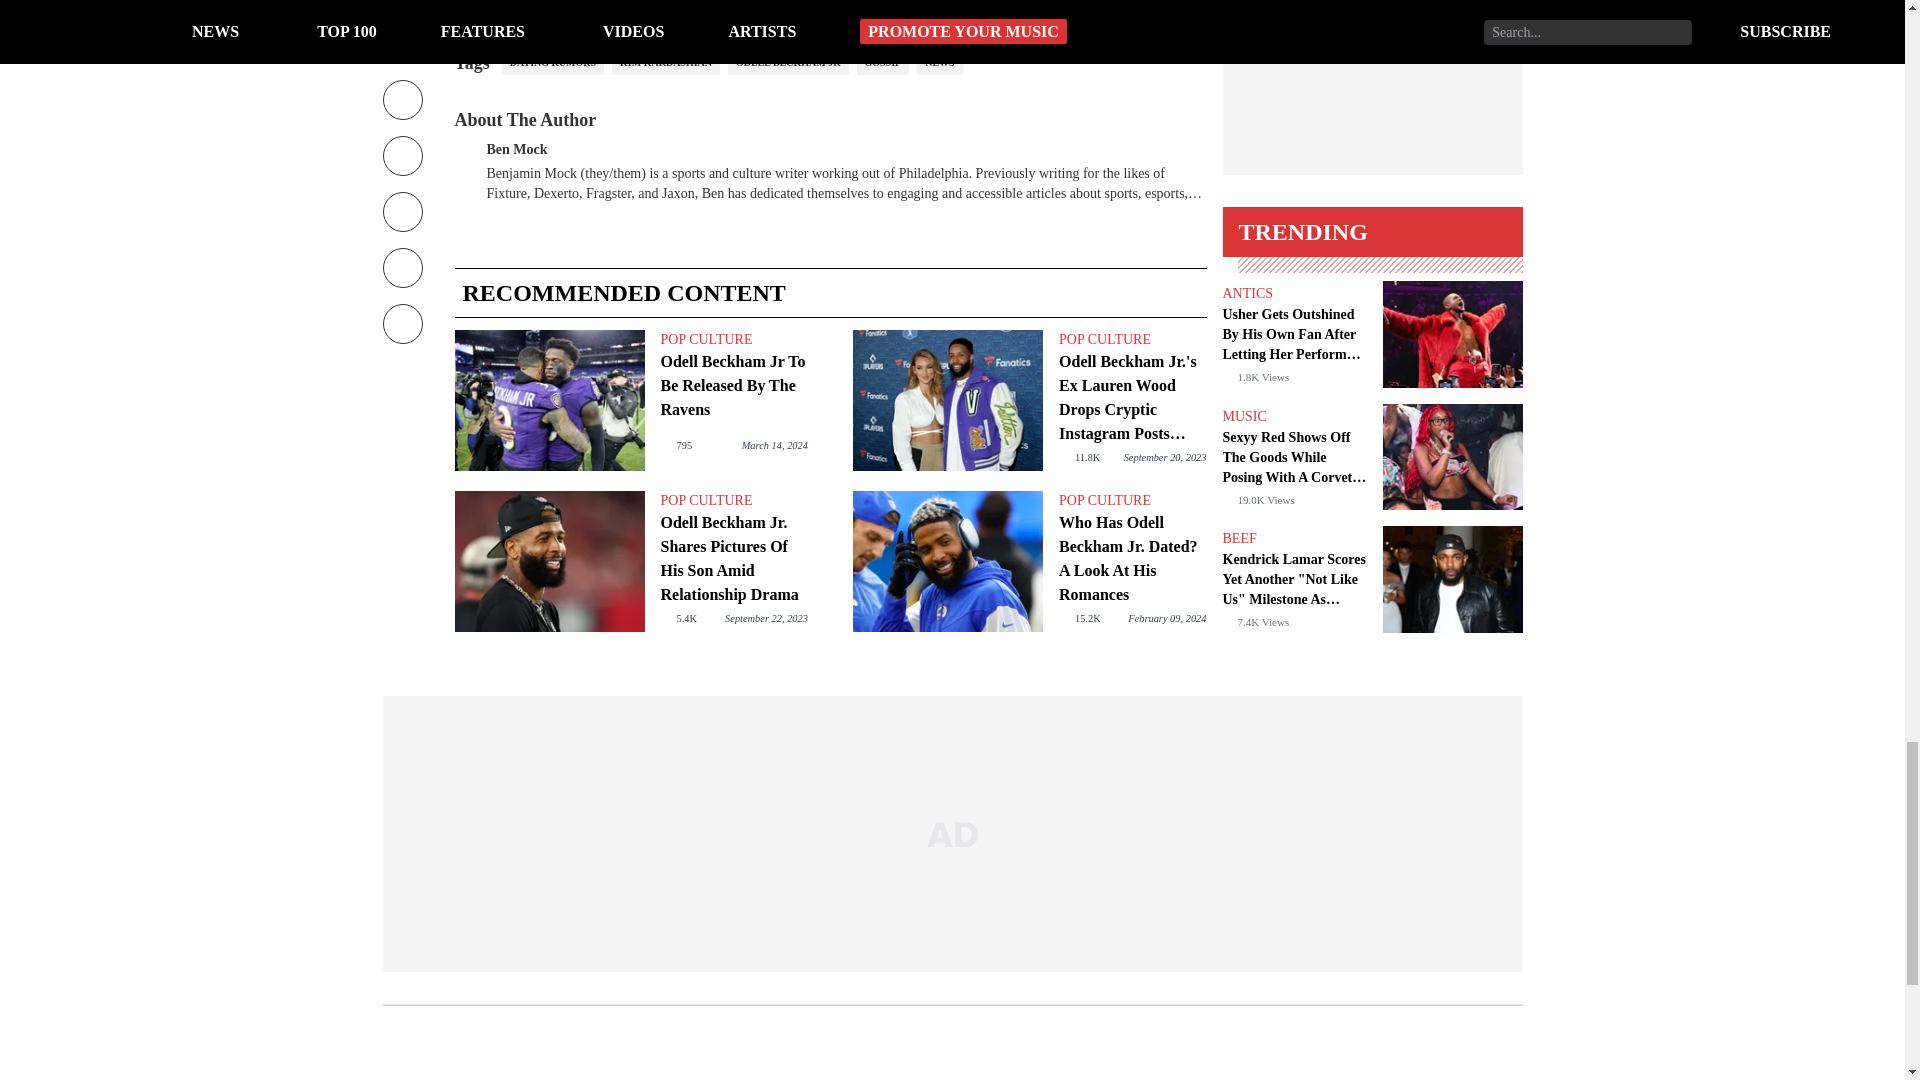  I want to click on Odell Beckham Jr To Be Released By The Ravens, so click(548, 400).